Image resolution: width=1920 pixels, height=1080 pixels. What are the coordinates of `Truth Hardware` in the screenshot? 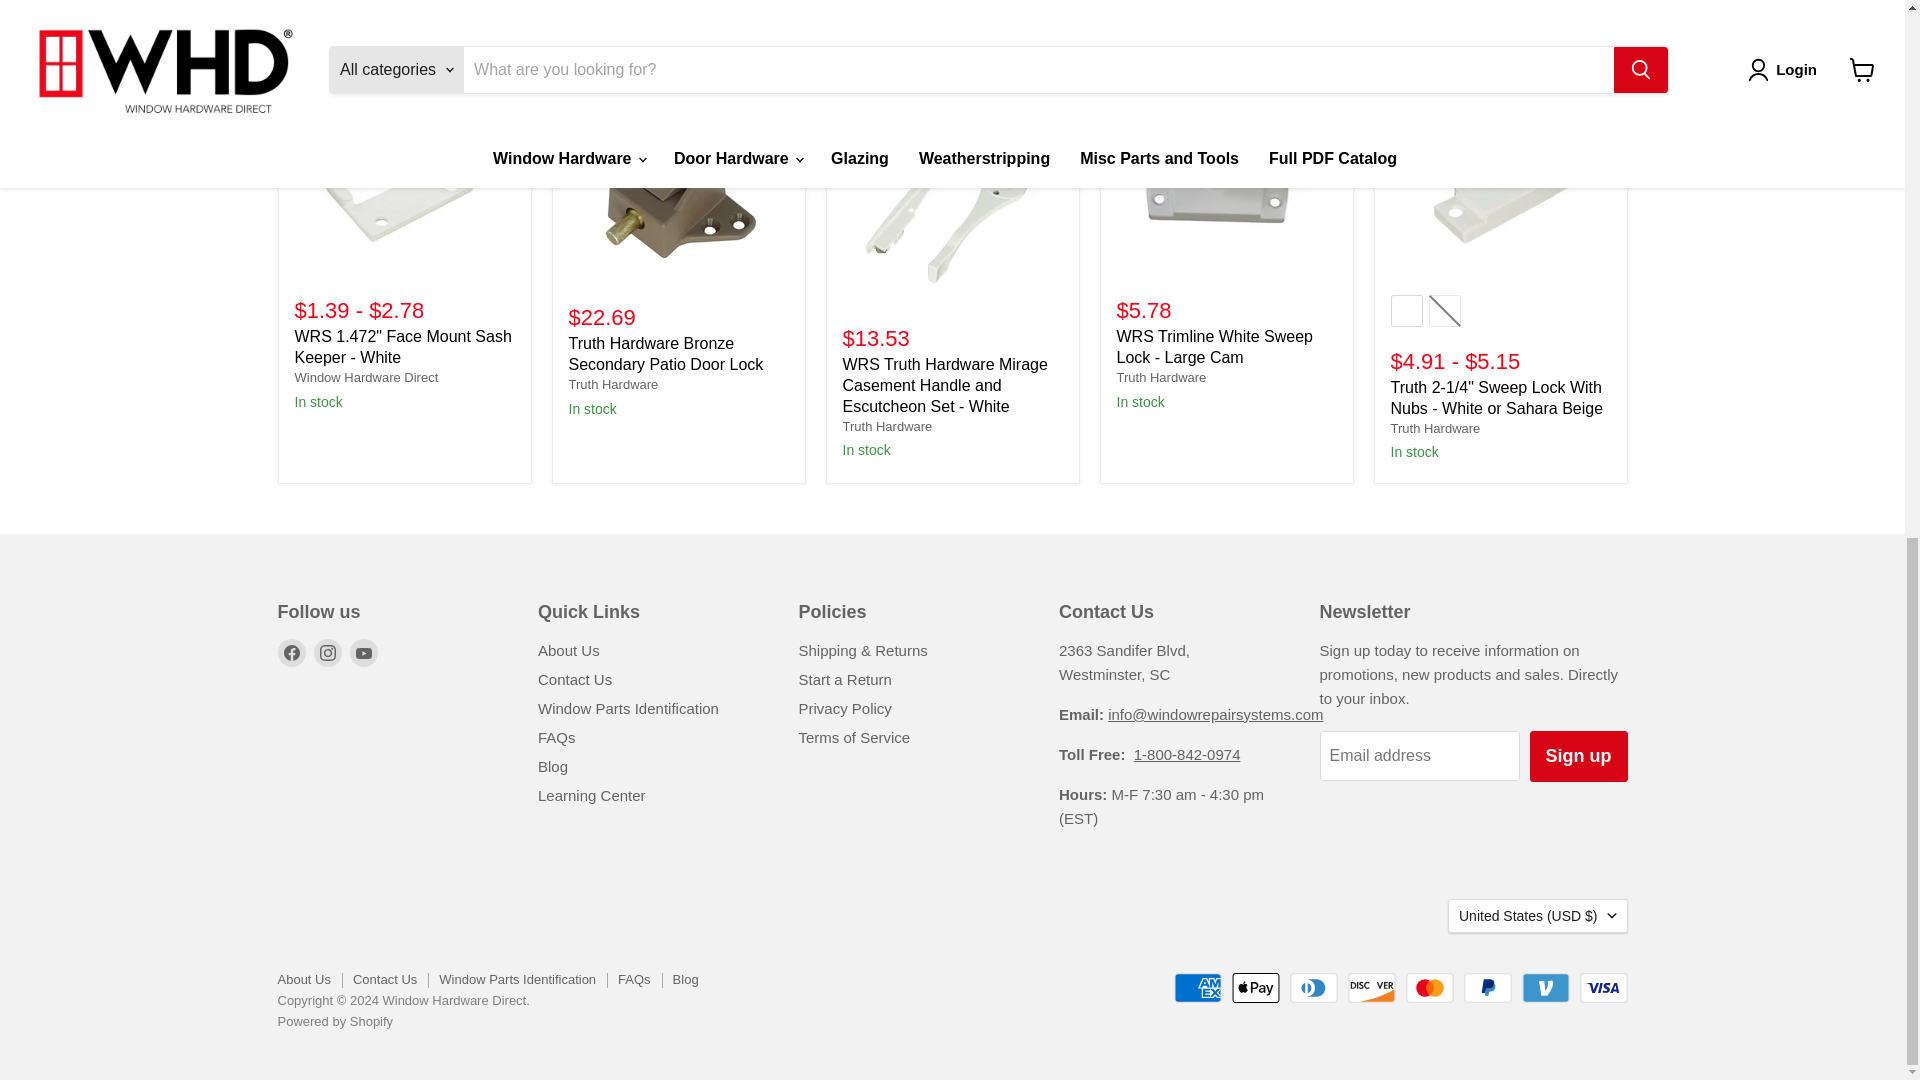 It's located at (886, 426).